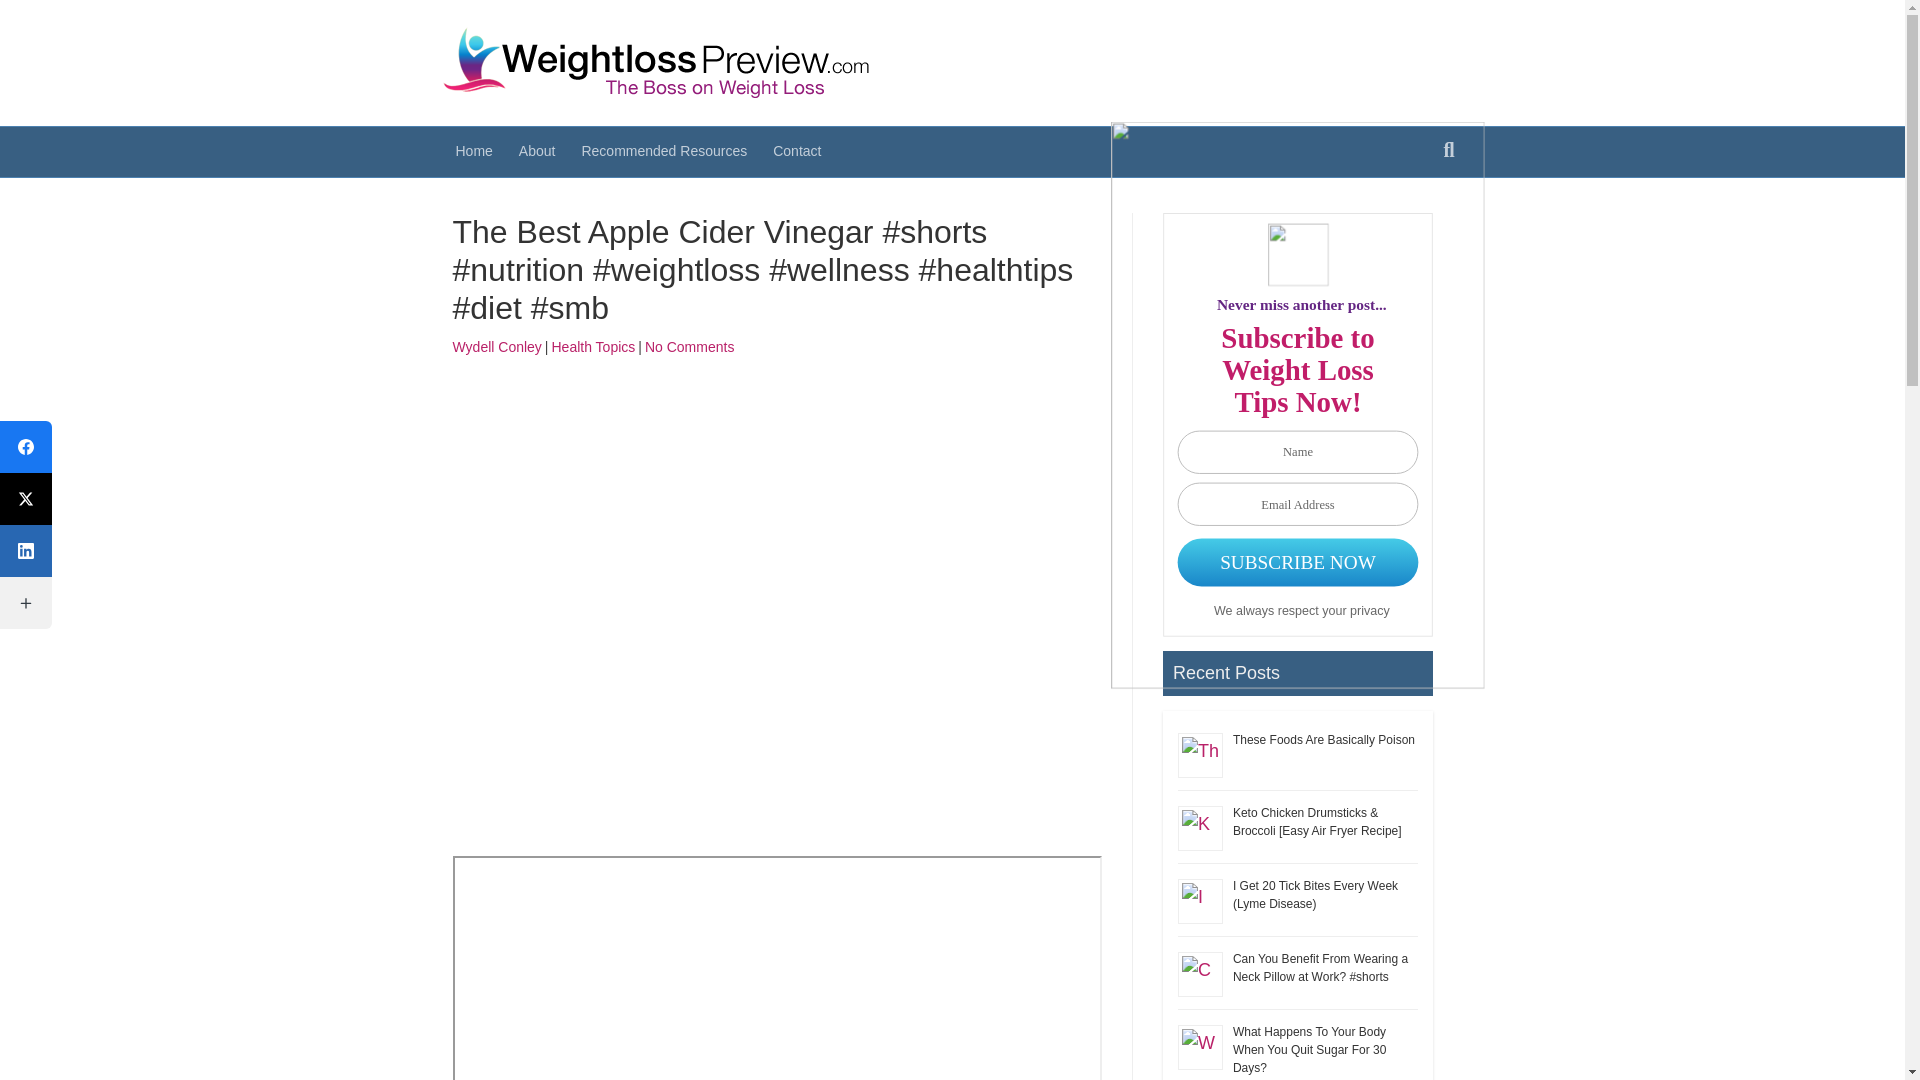  I want to click on No Comments, so click(689, 347).